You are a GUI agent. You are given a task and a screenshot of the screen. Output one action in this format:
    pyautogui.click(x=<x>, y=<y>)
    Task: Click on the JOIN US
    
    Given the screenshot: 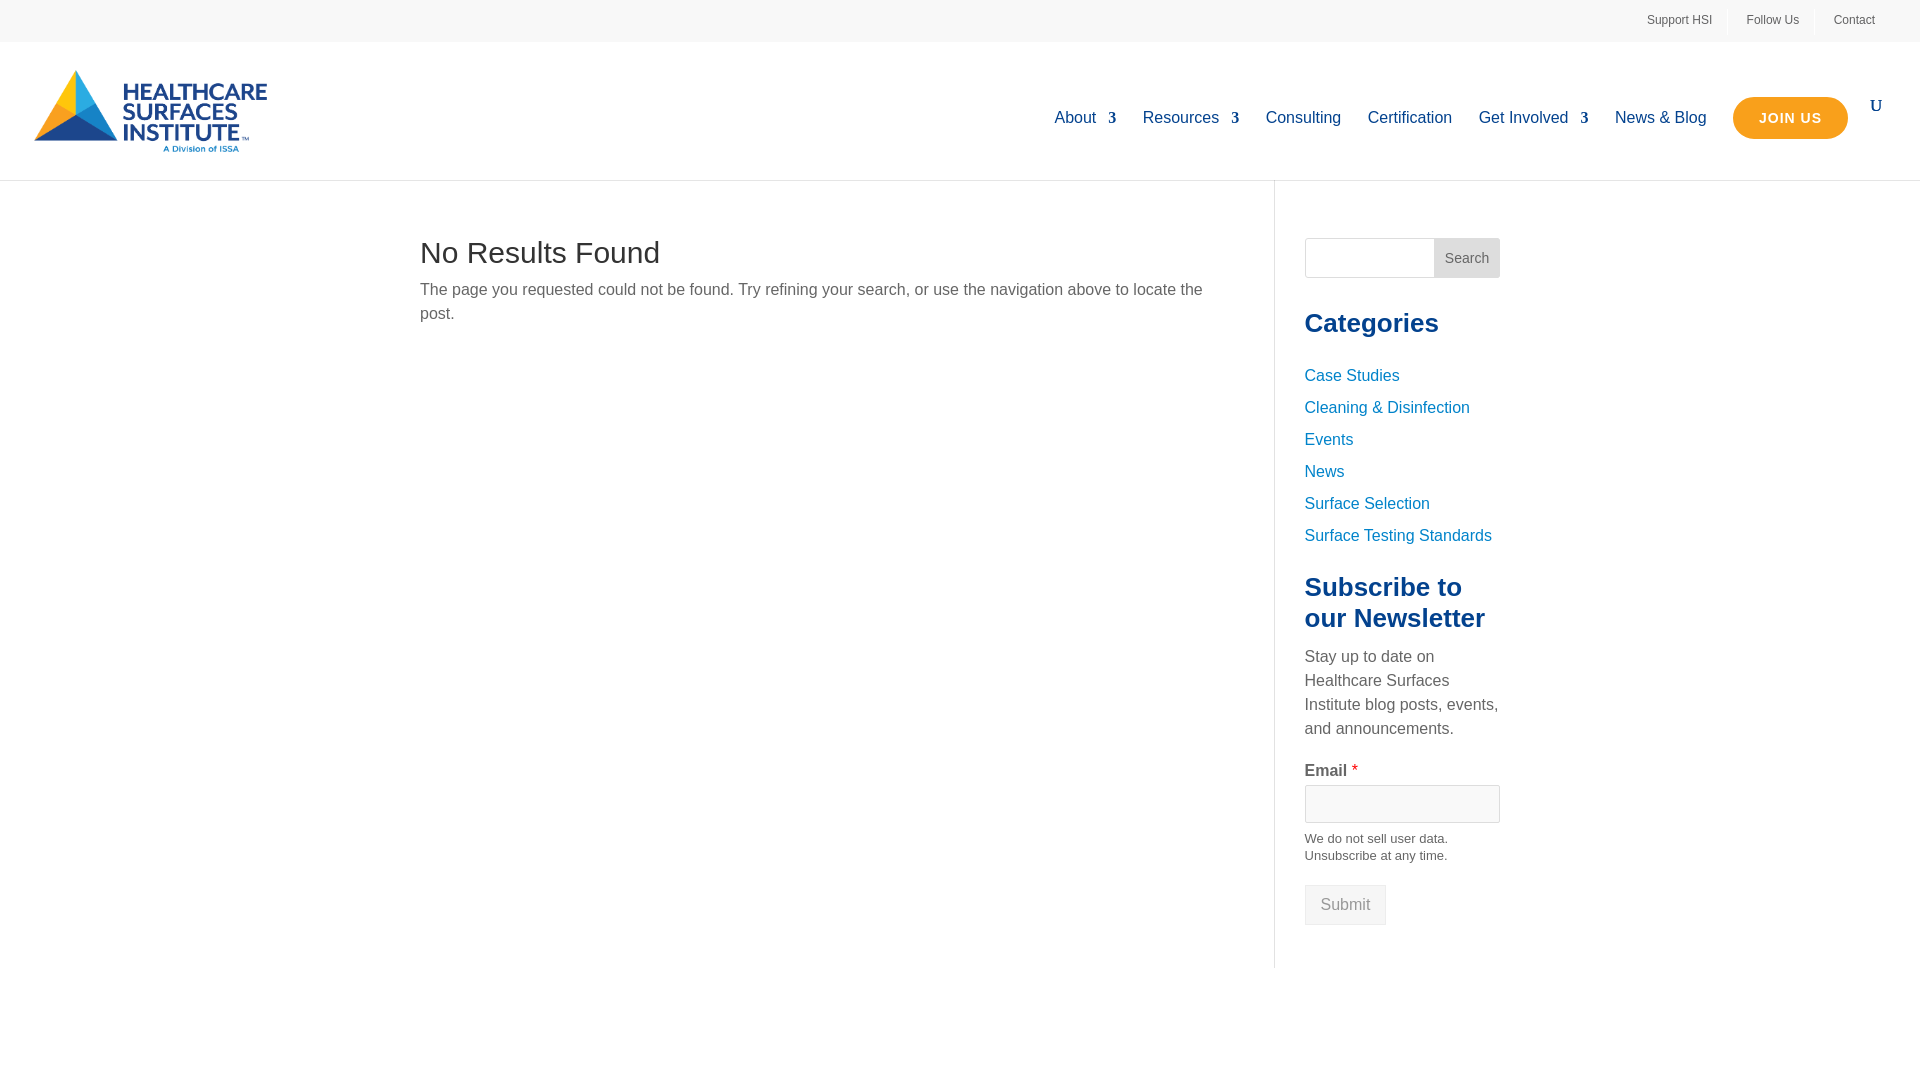 What is the action you would take?
    pyautogui.click(x=1790, y=118)
    